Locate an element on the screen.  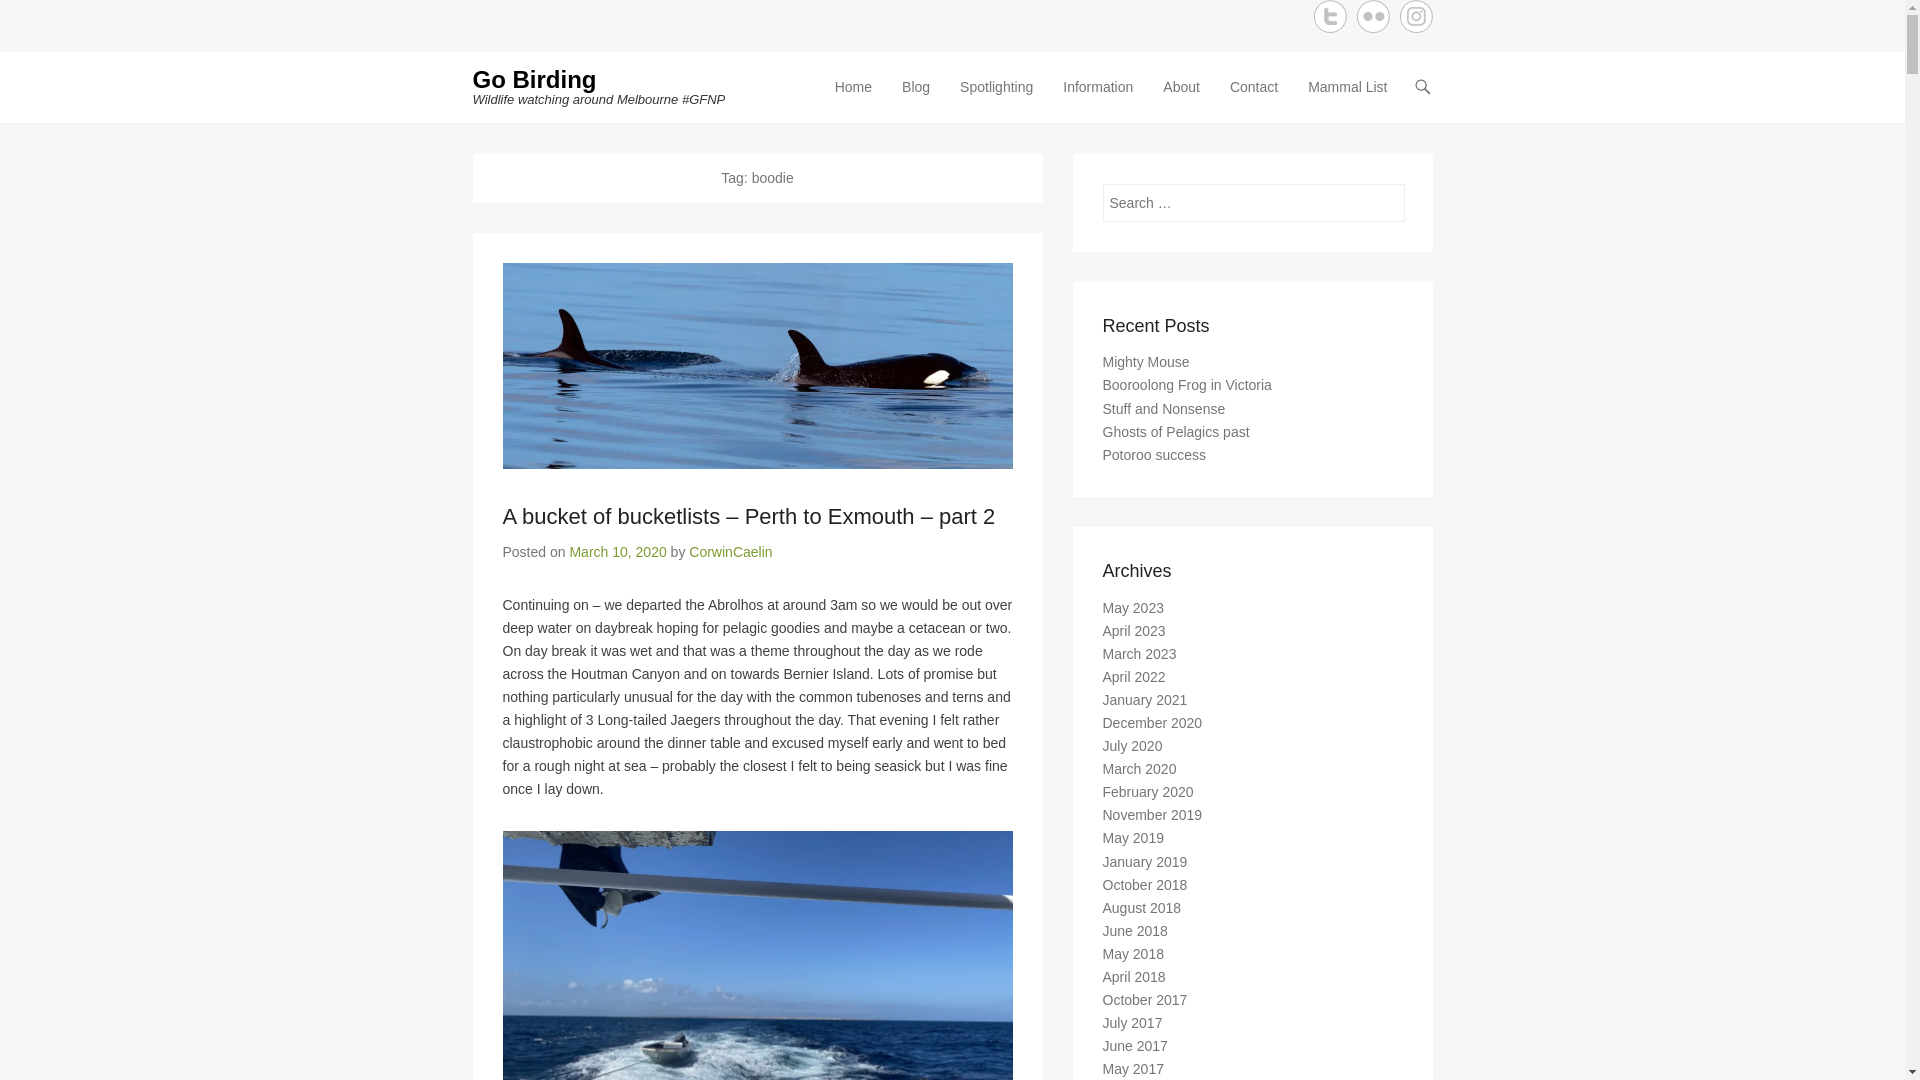
April 2022 is located at coordinates (1134, 677).